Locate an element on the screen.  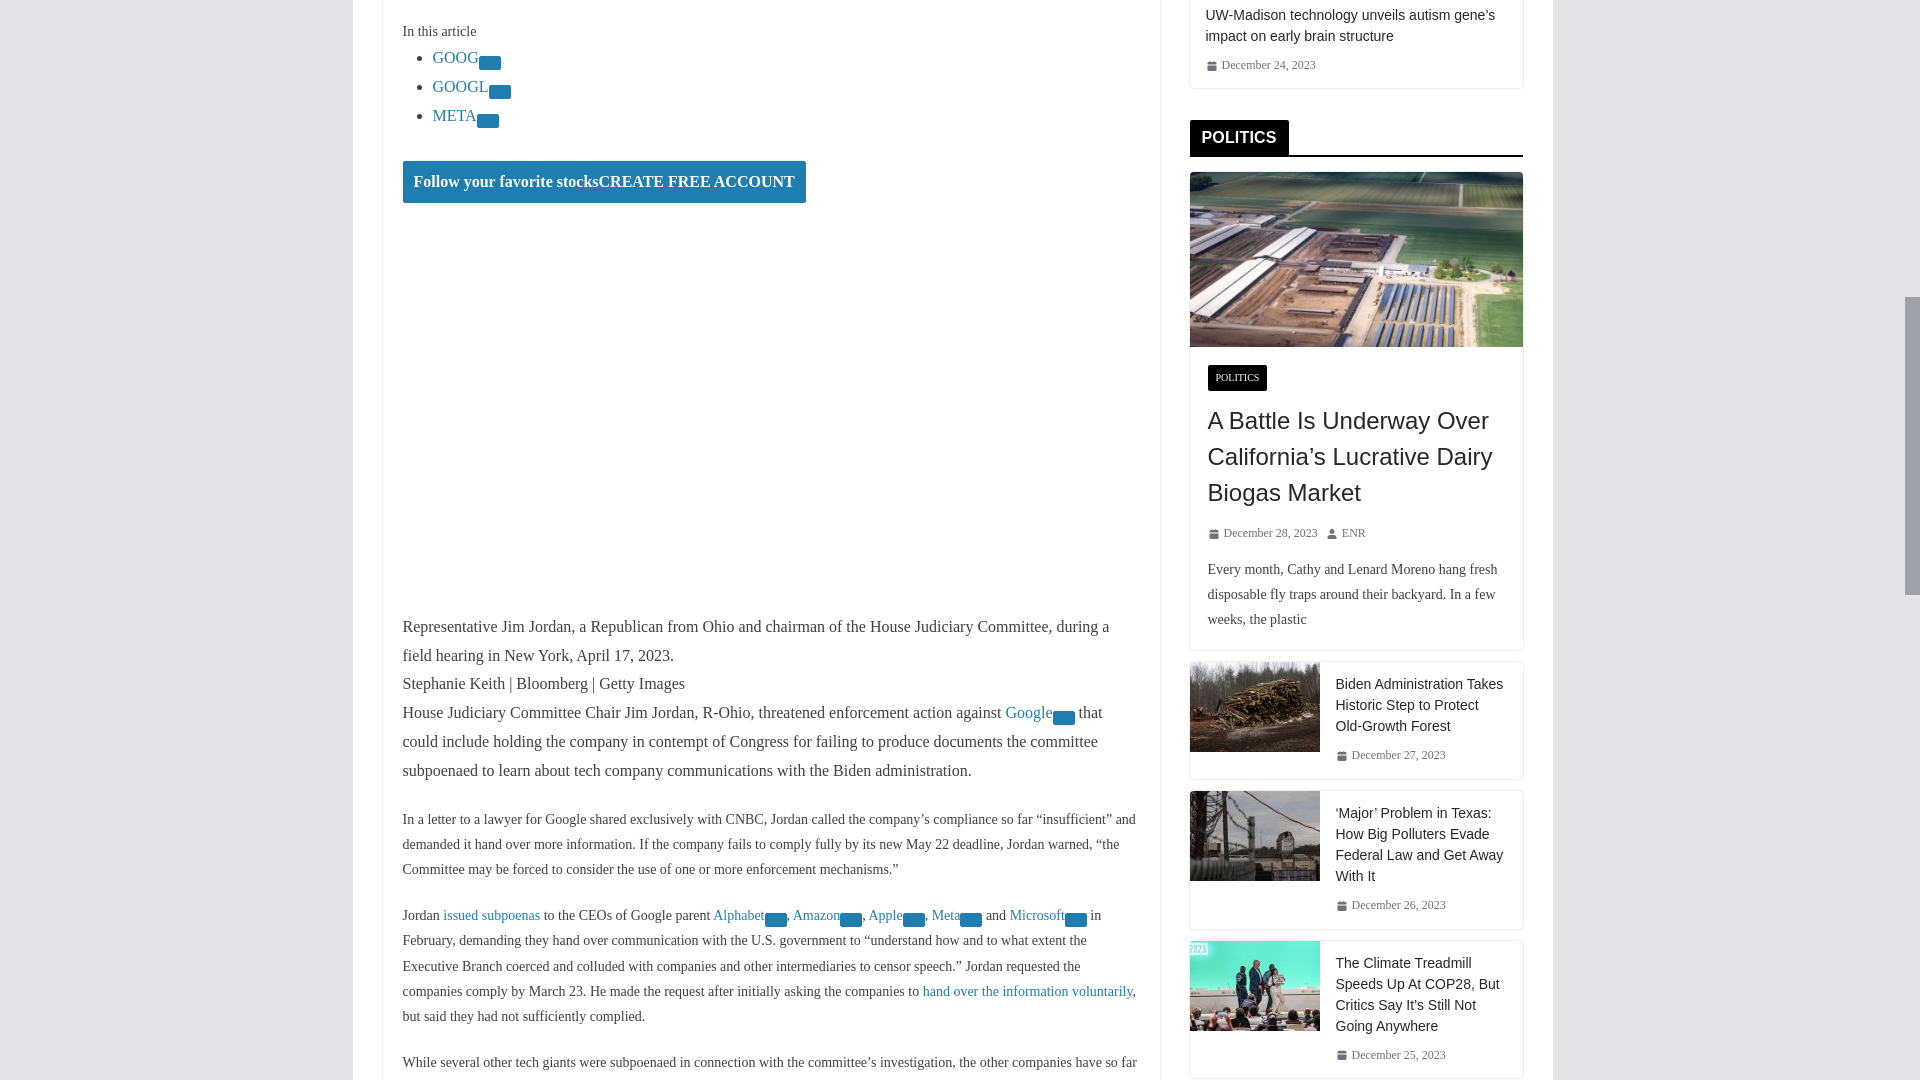
issued subpoenas is located at coordinates (491, 916).